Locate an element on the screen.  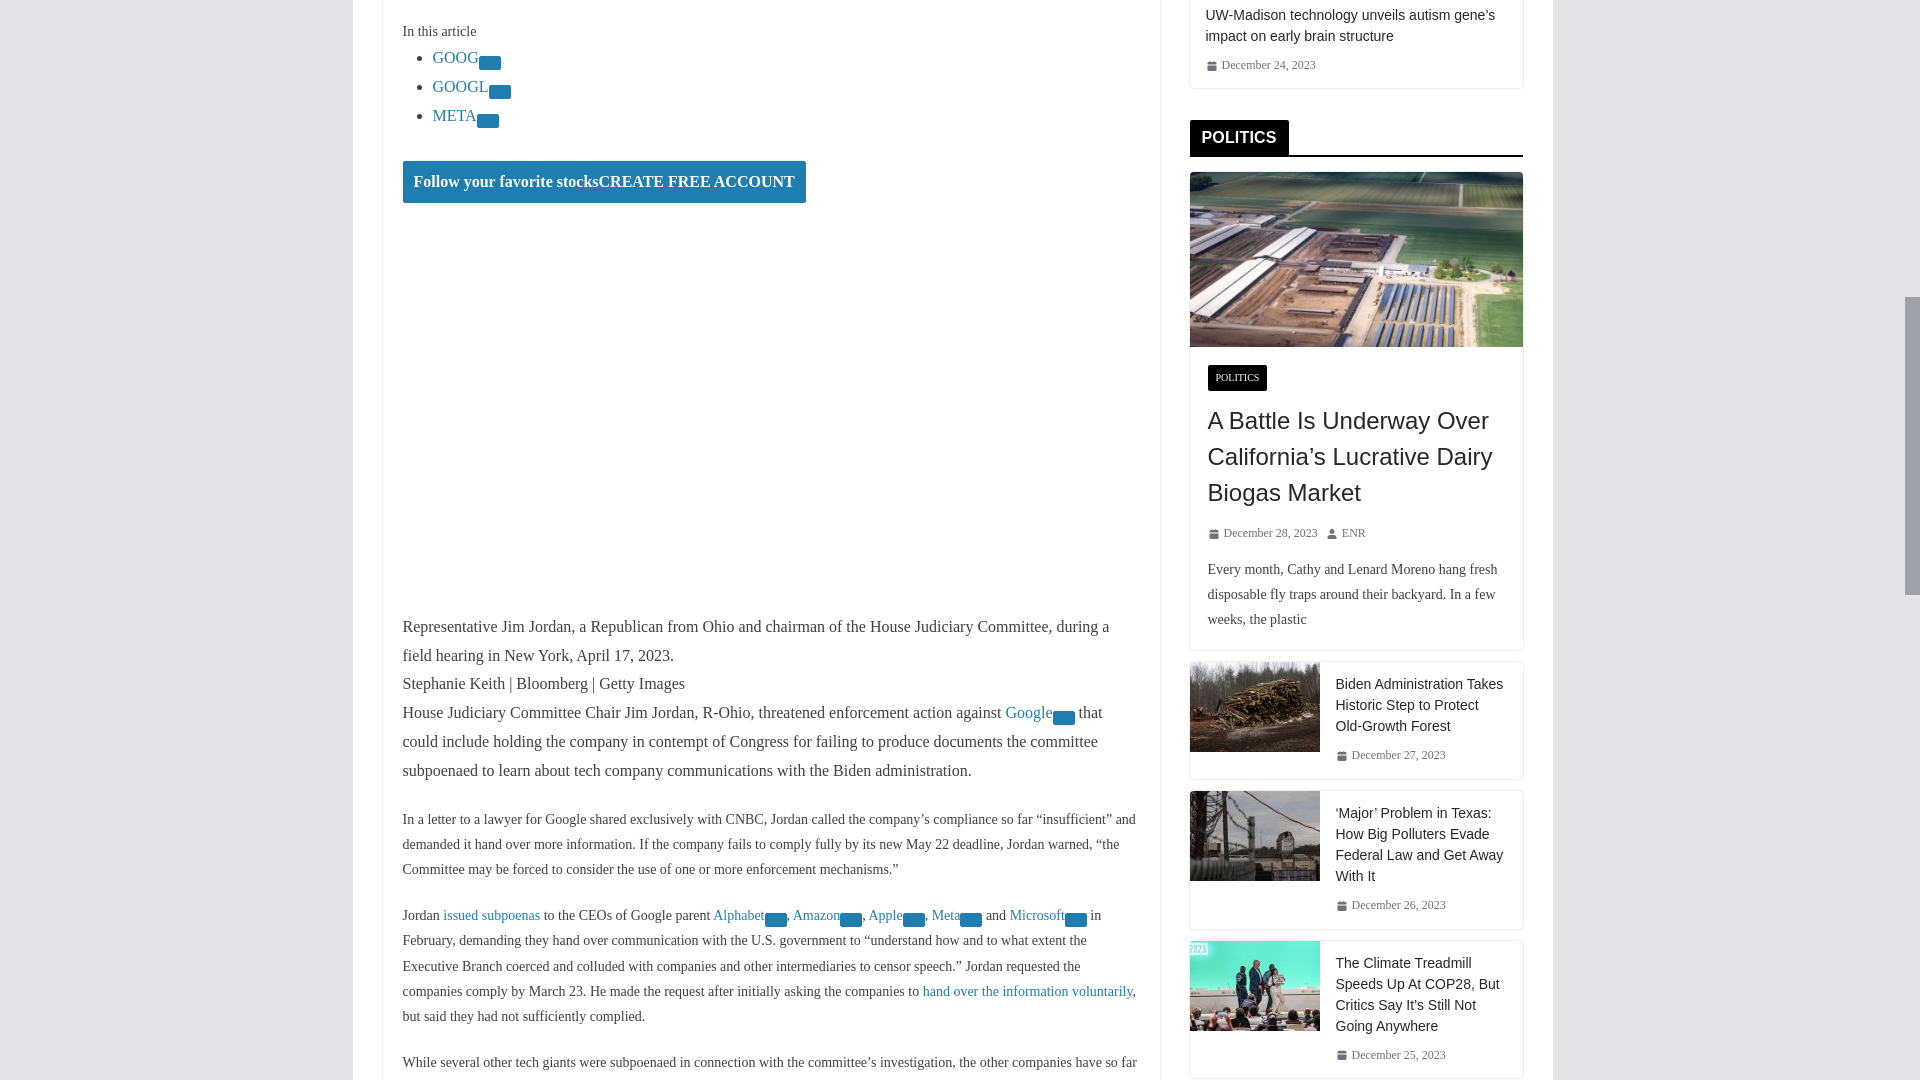
issued subpoenas is located at coordinates (491, 916).